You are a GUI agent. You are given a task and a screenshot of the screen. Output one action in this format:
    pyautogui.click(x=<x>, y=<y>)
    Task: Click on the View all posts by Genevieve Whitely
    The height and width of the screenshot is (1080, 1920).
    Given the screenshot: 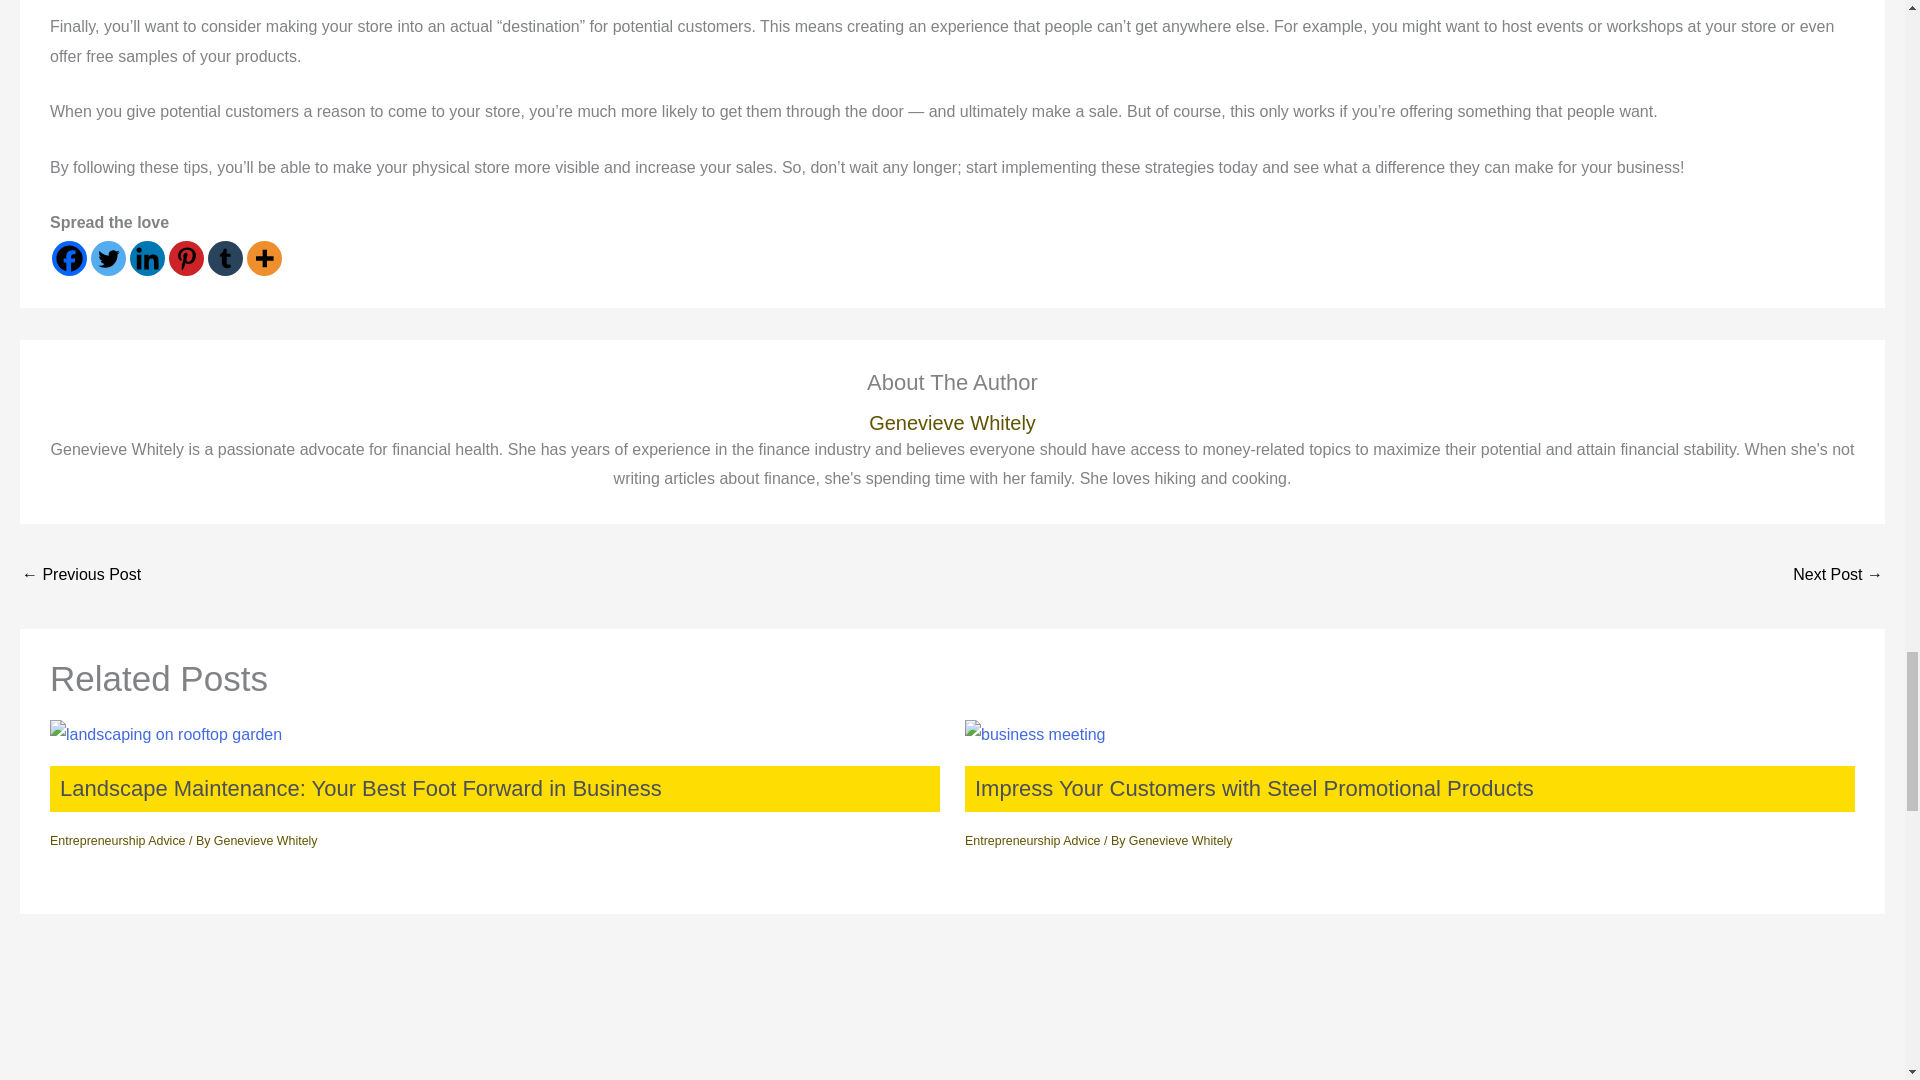 What is the action you would take?
    pyautogui.click(x=266, y=840)
    